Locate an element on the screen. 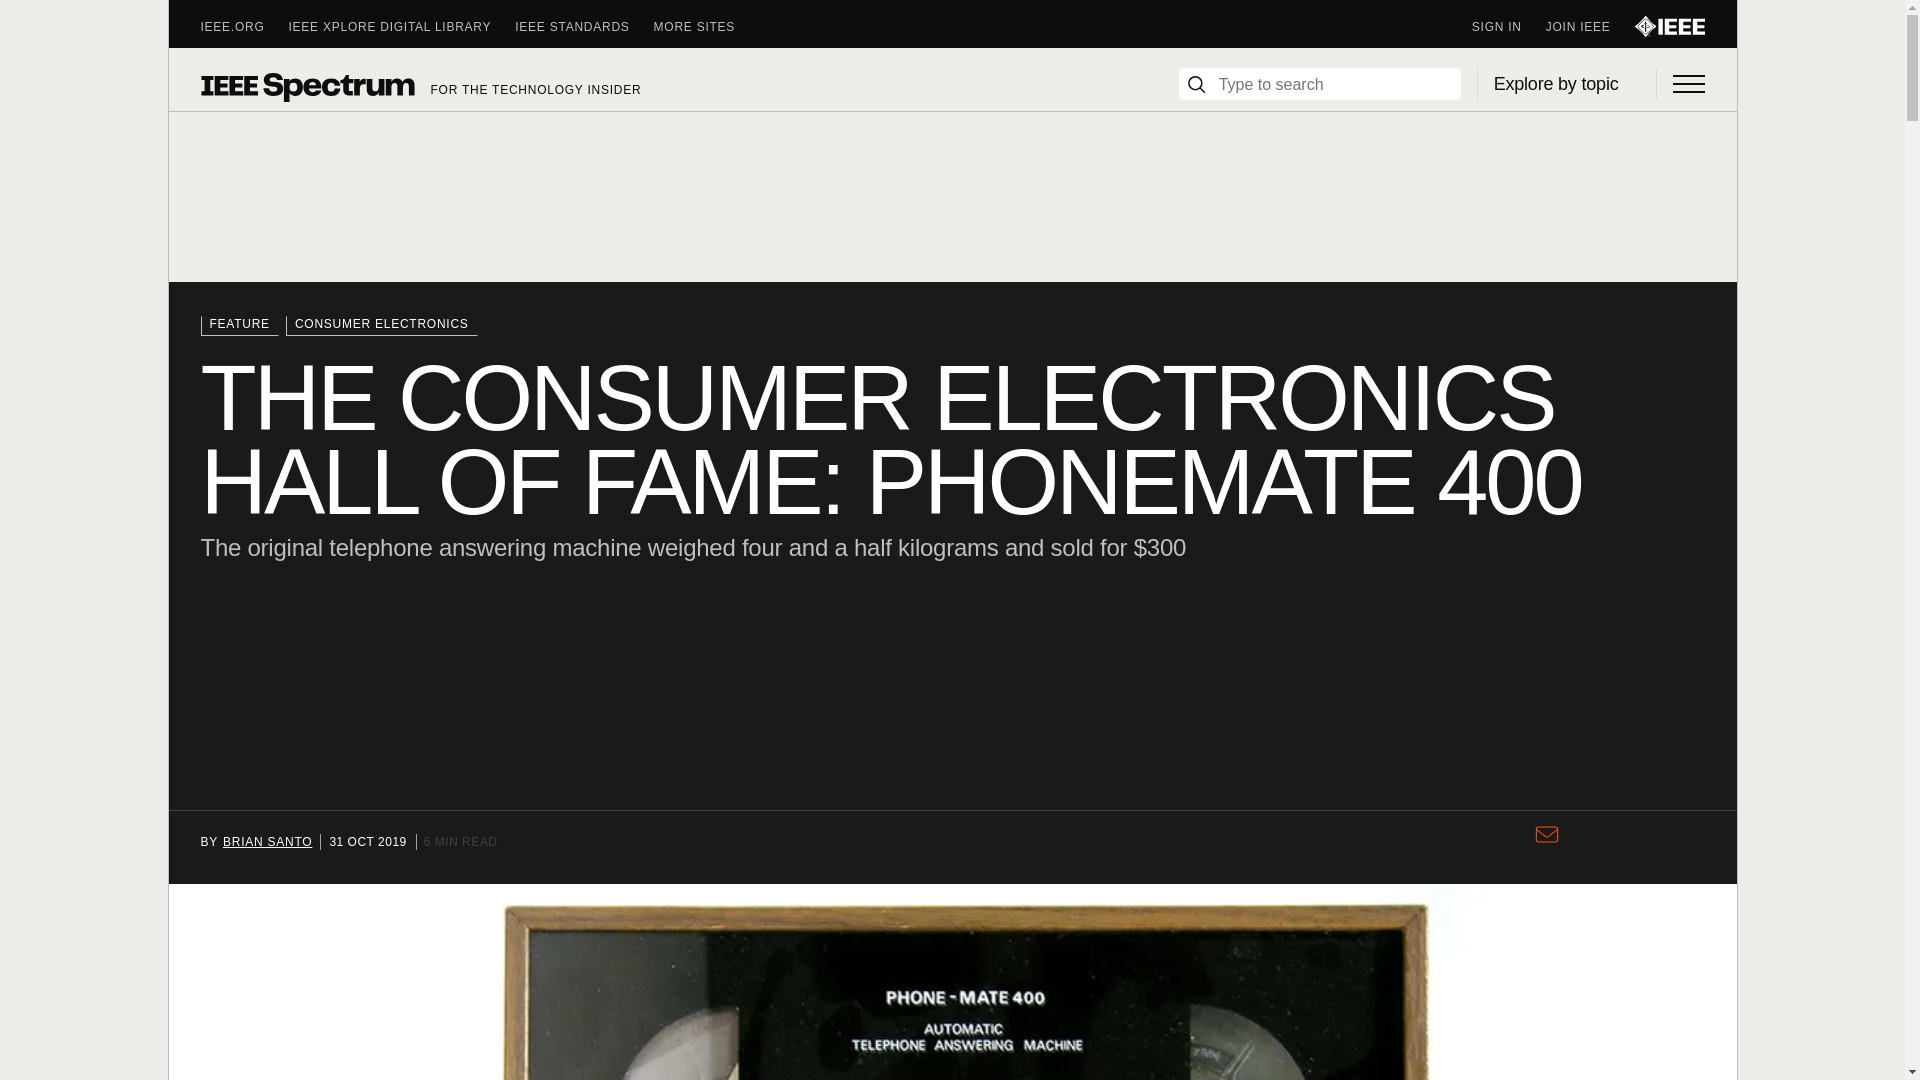  IEEE.ORG is located at coordinates (244, 26).